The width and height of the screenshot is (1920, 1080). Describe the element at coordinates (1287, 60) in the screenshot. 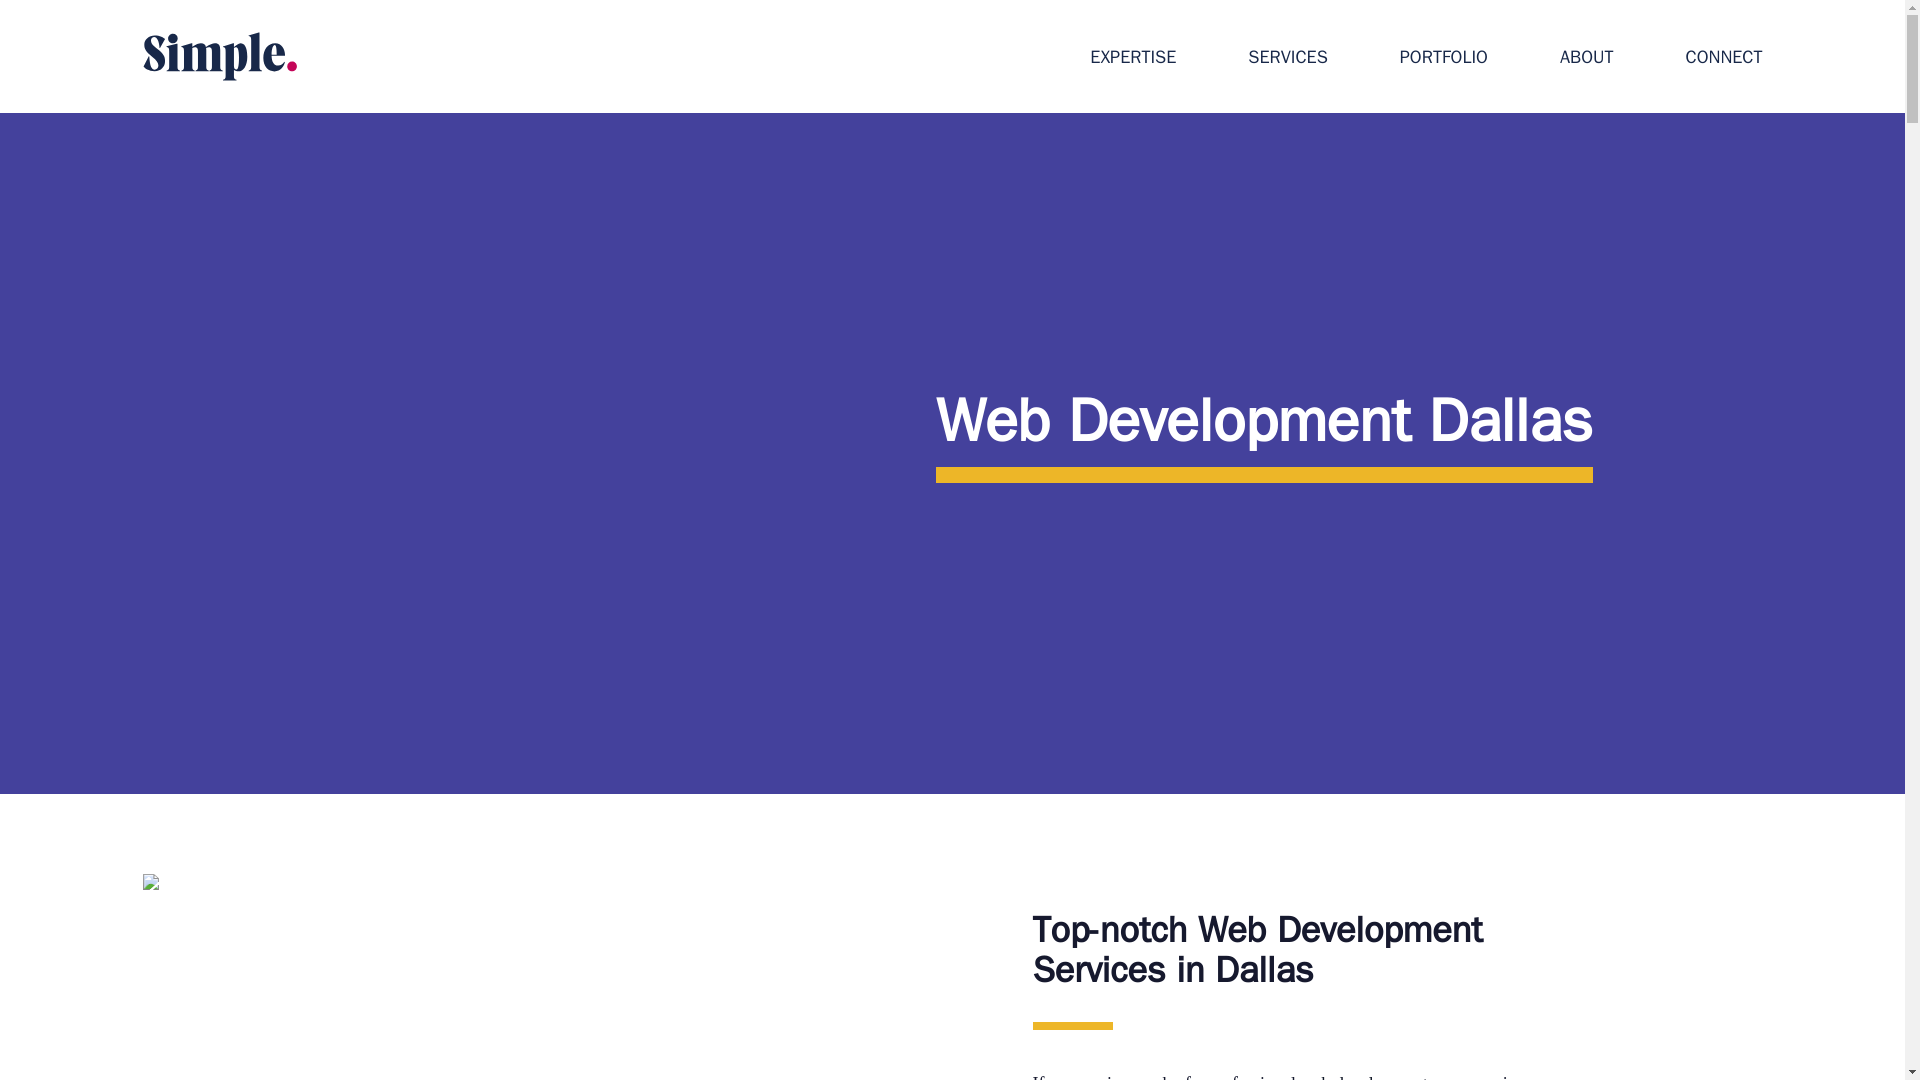

I see `SERVICES` at that location.